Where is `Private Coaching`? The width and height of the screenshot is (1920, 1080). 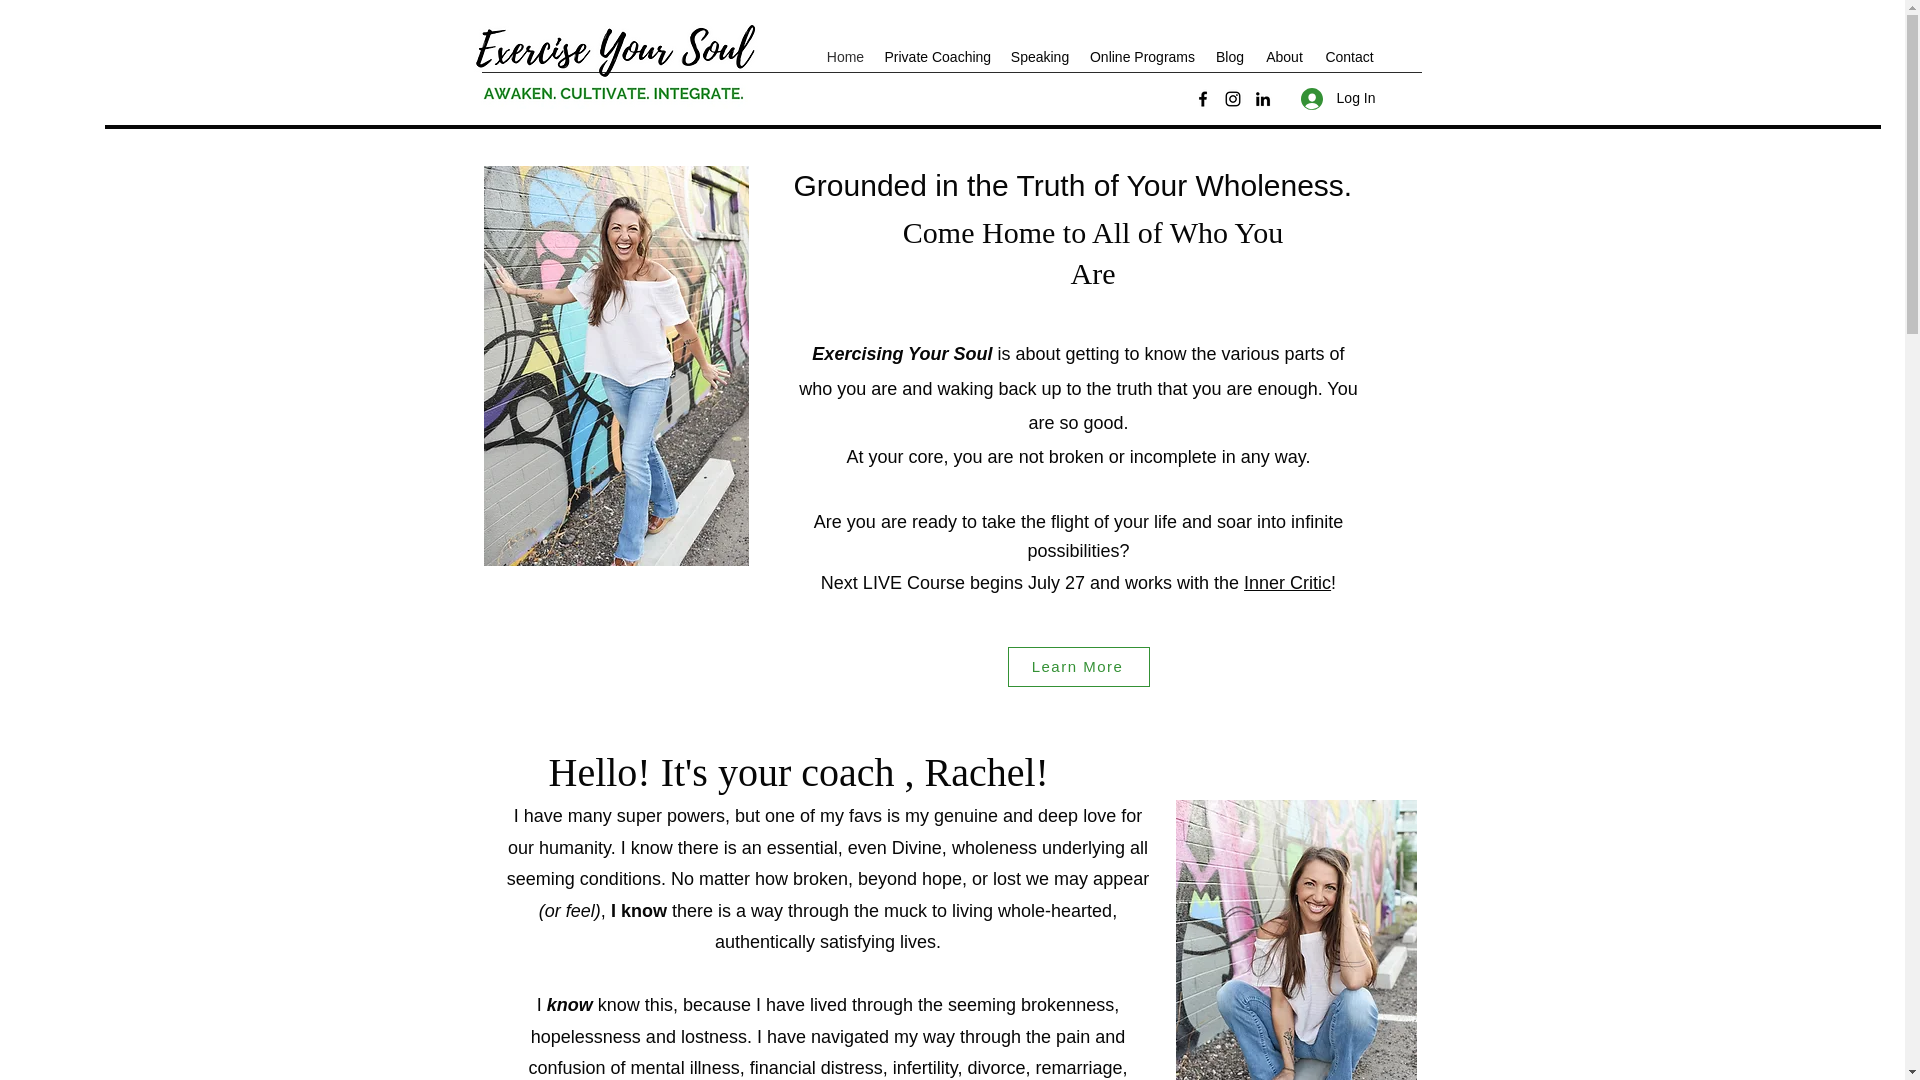
Private Coaching is located at coordinates (936, 57).